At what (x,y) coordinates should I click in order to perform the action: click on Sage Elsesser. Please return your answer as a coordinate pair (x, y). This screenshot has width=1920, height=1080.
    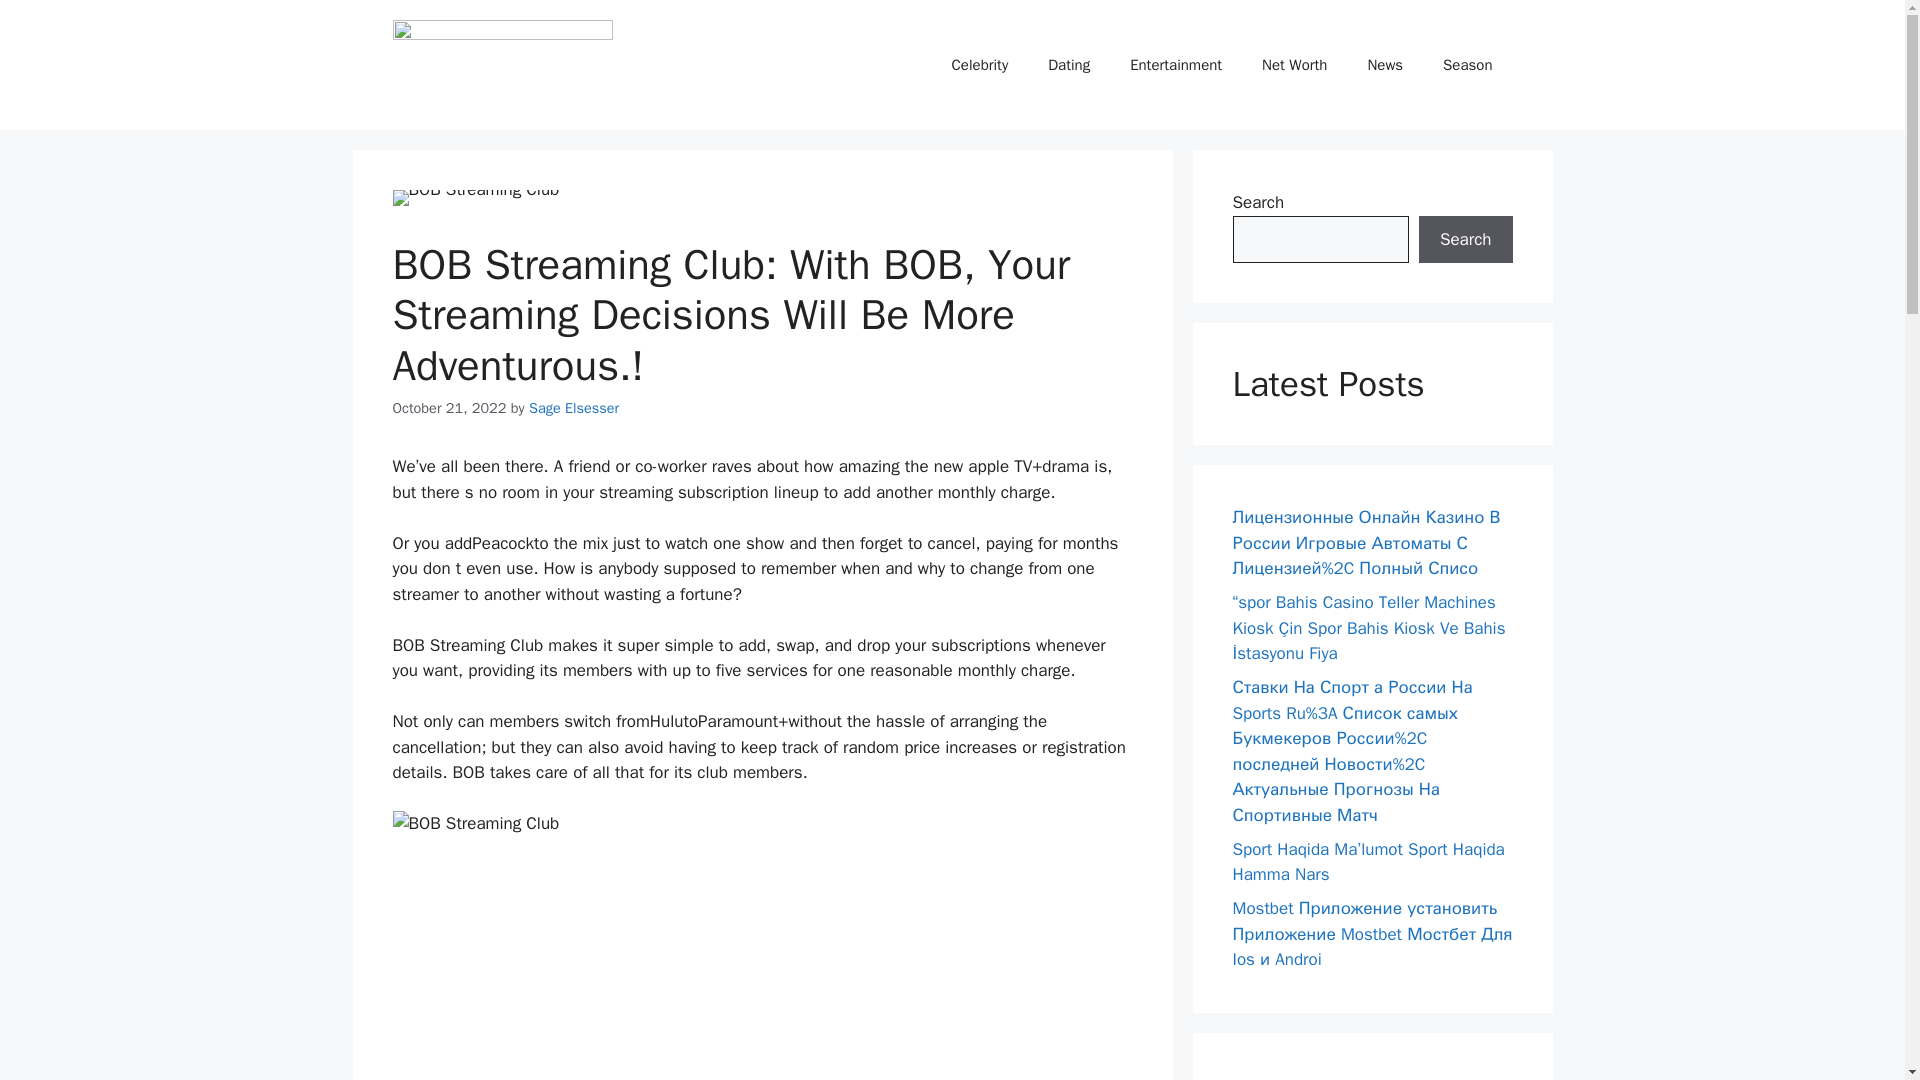
    Looking at the image, I should click on (574, 407).